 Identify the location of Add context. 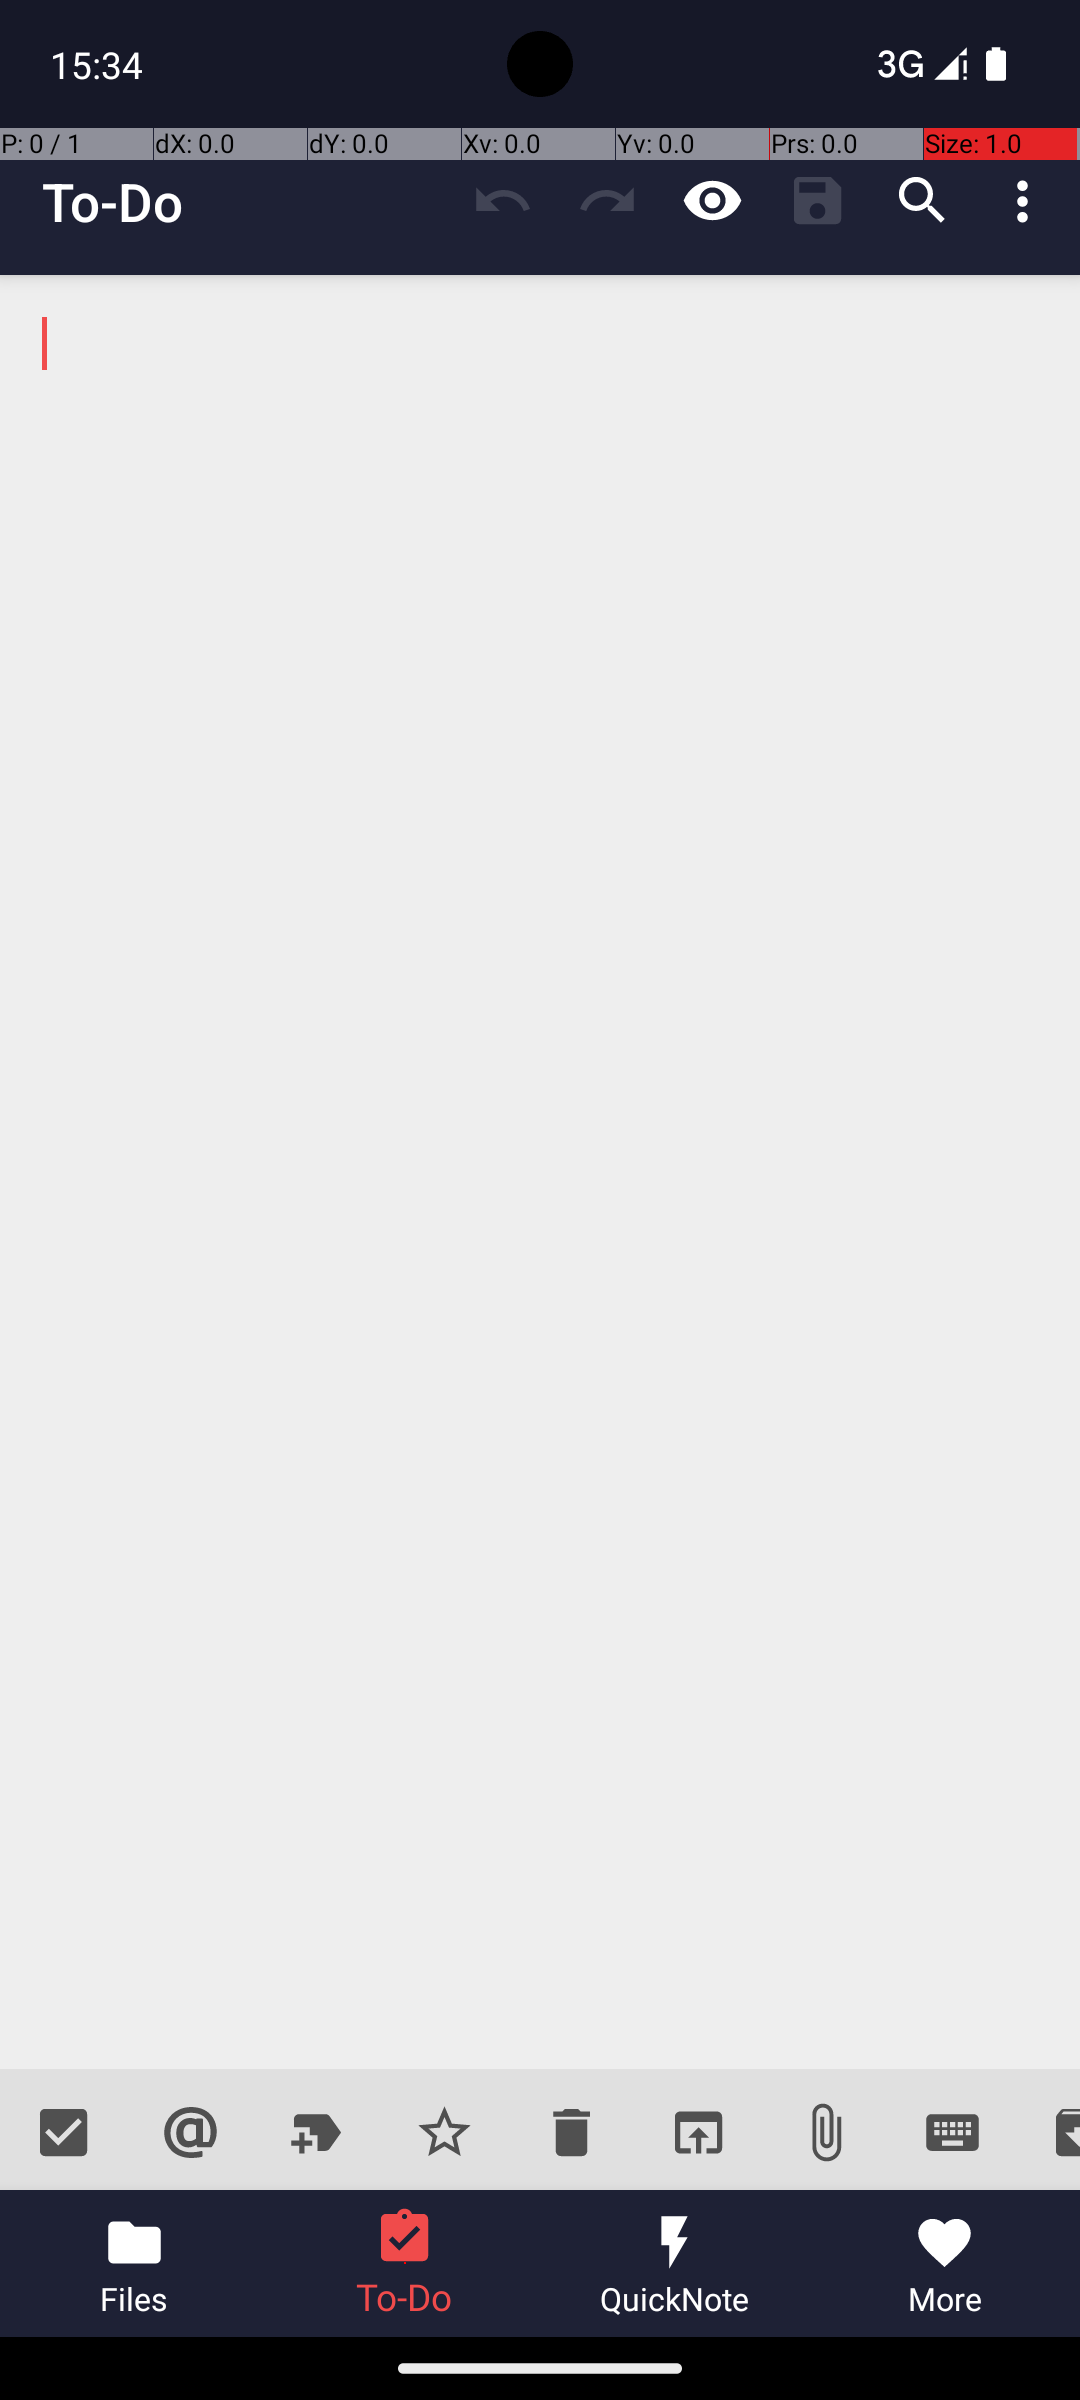
(190, 2132).